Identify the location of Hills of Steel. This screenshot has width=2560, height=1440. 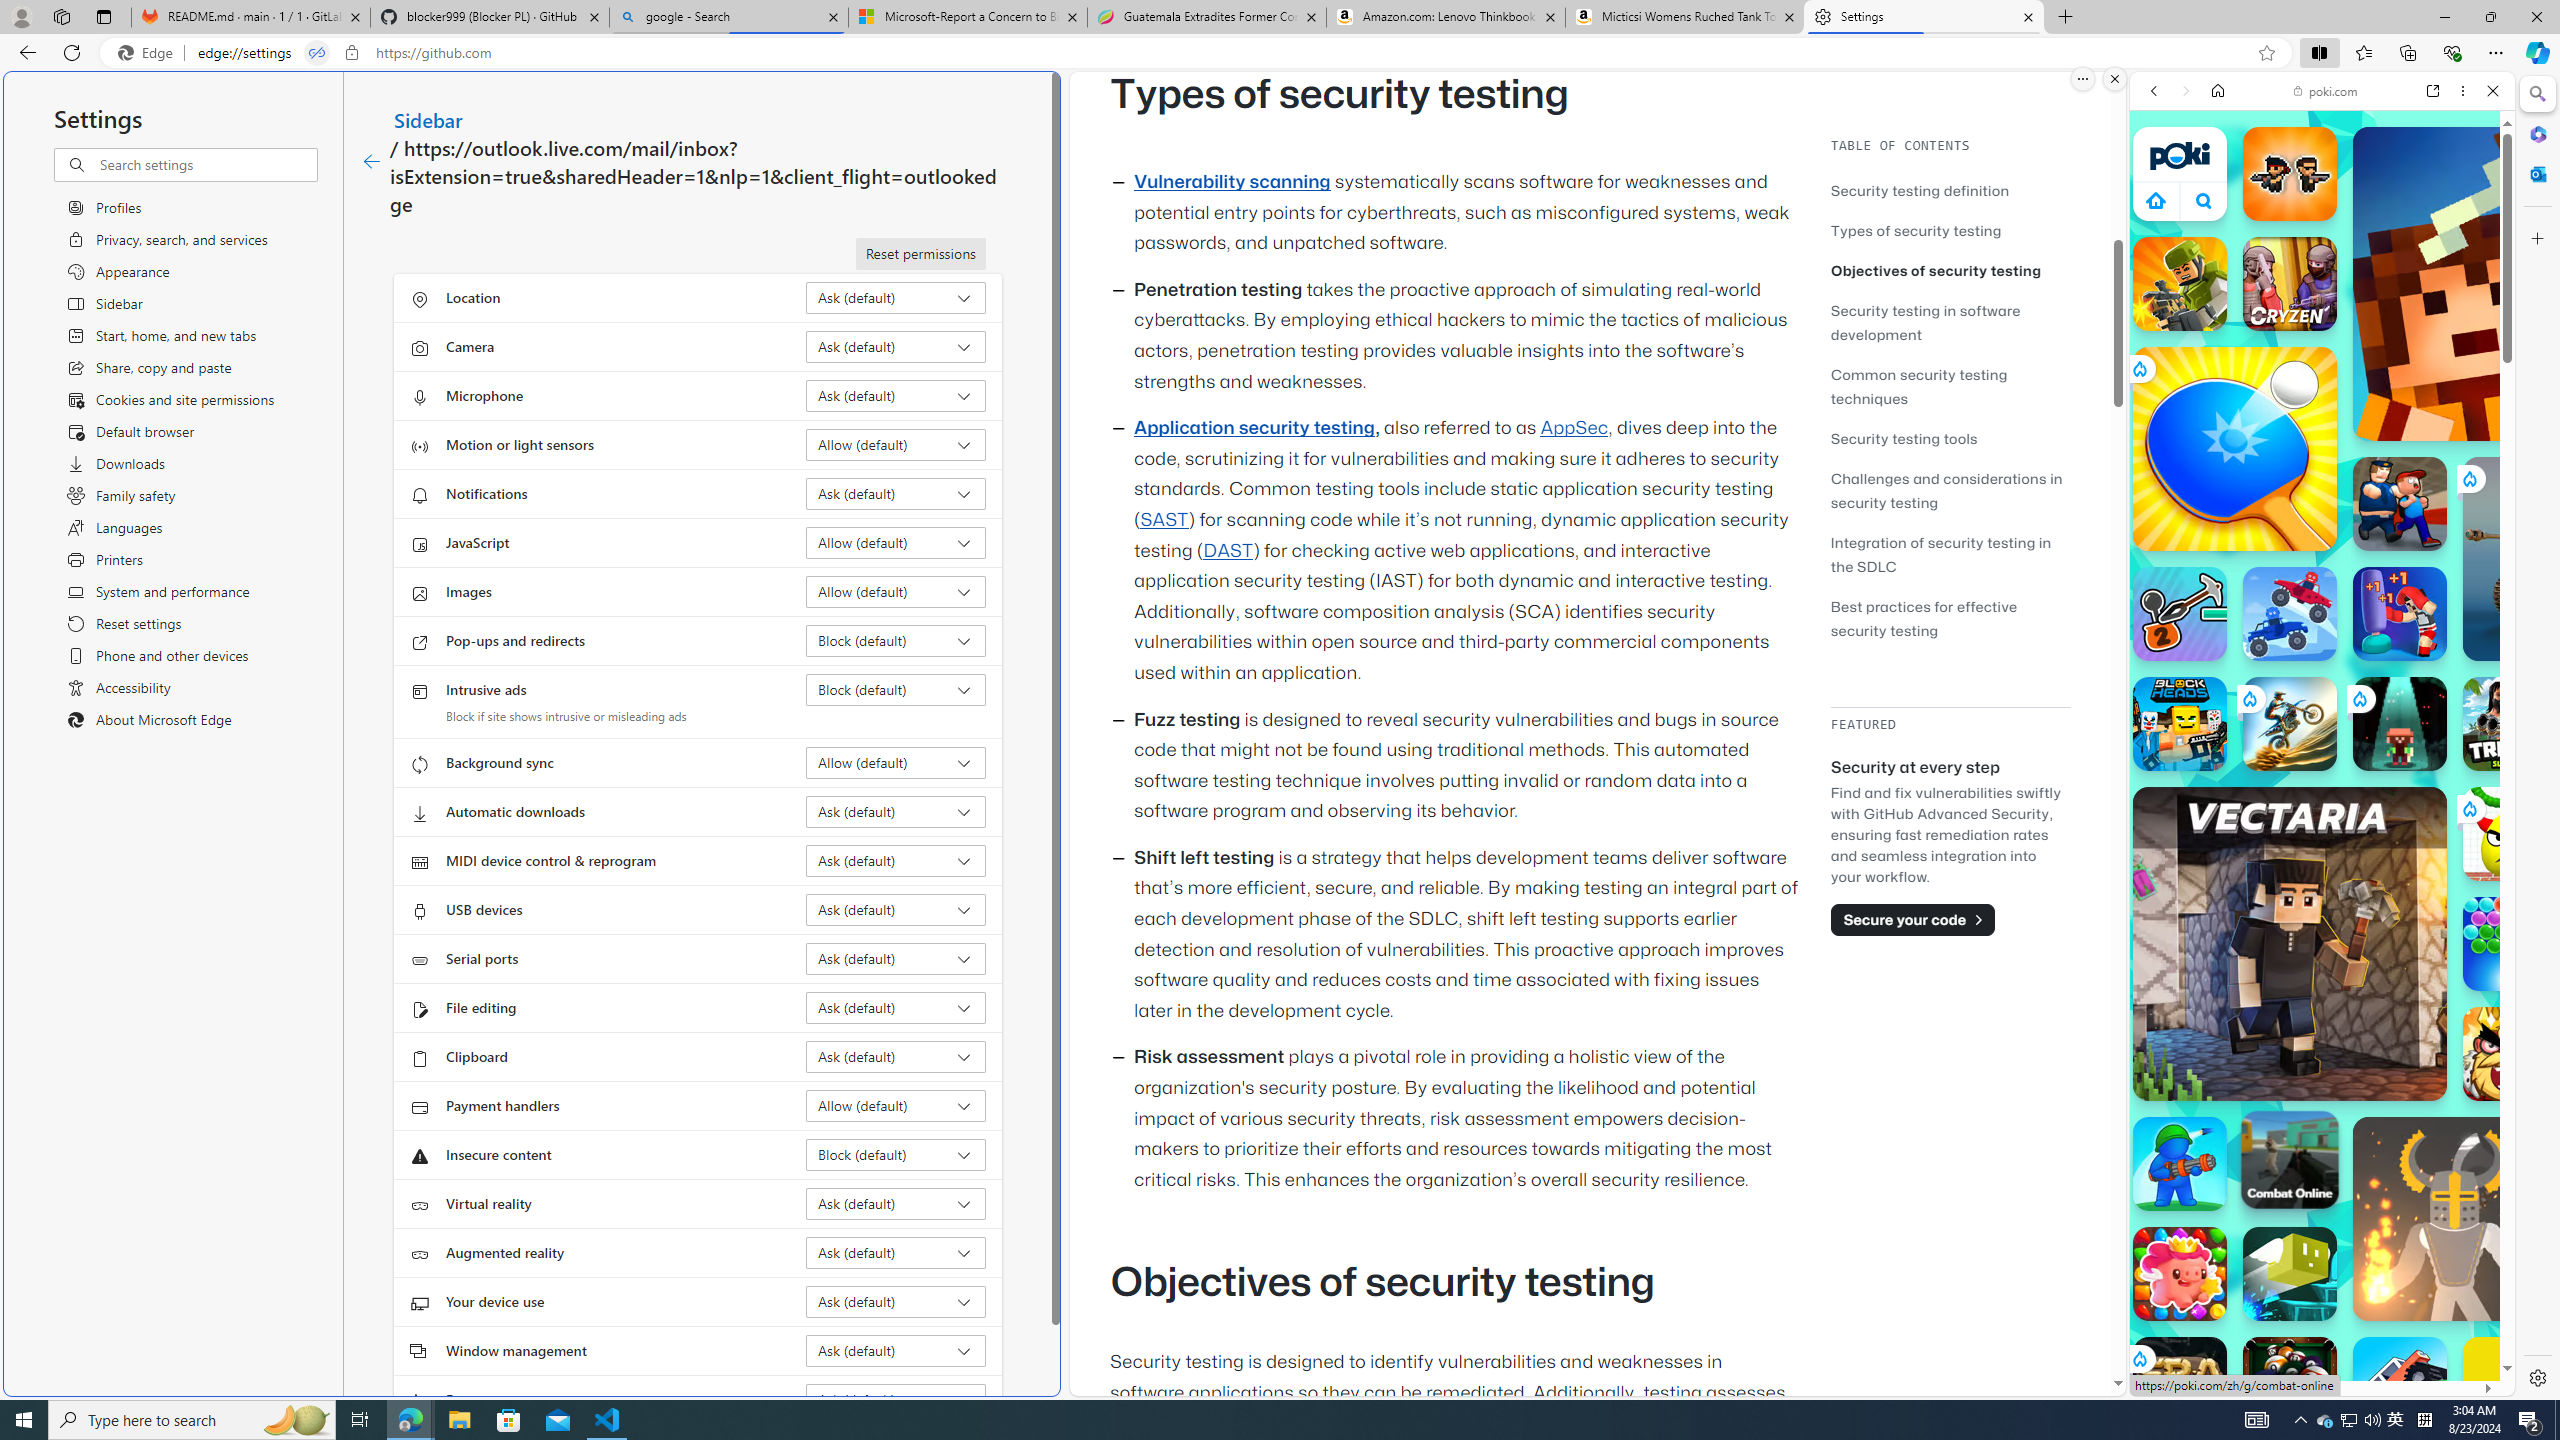
(2205, 1010).